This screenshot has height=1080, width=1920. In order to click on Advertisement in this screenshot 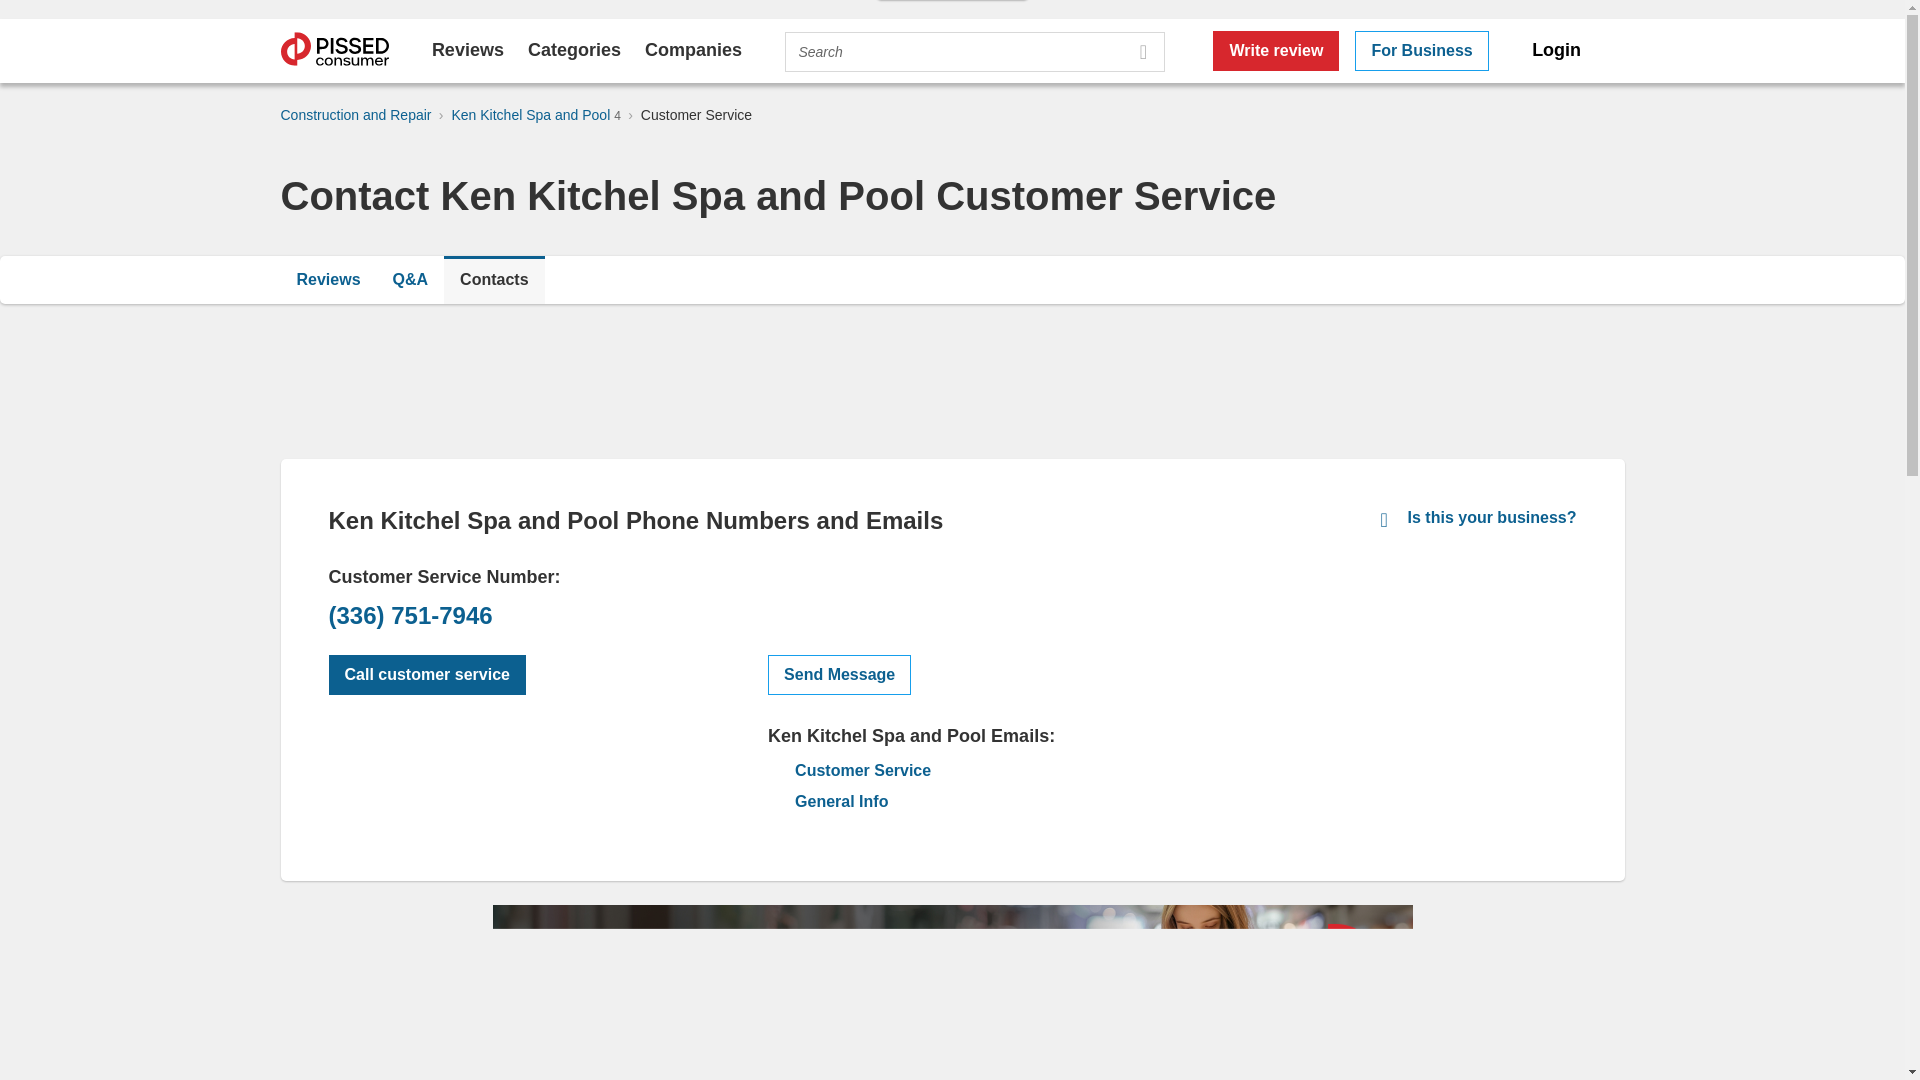, I will do `click(1426, 708)`.